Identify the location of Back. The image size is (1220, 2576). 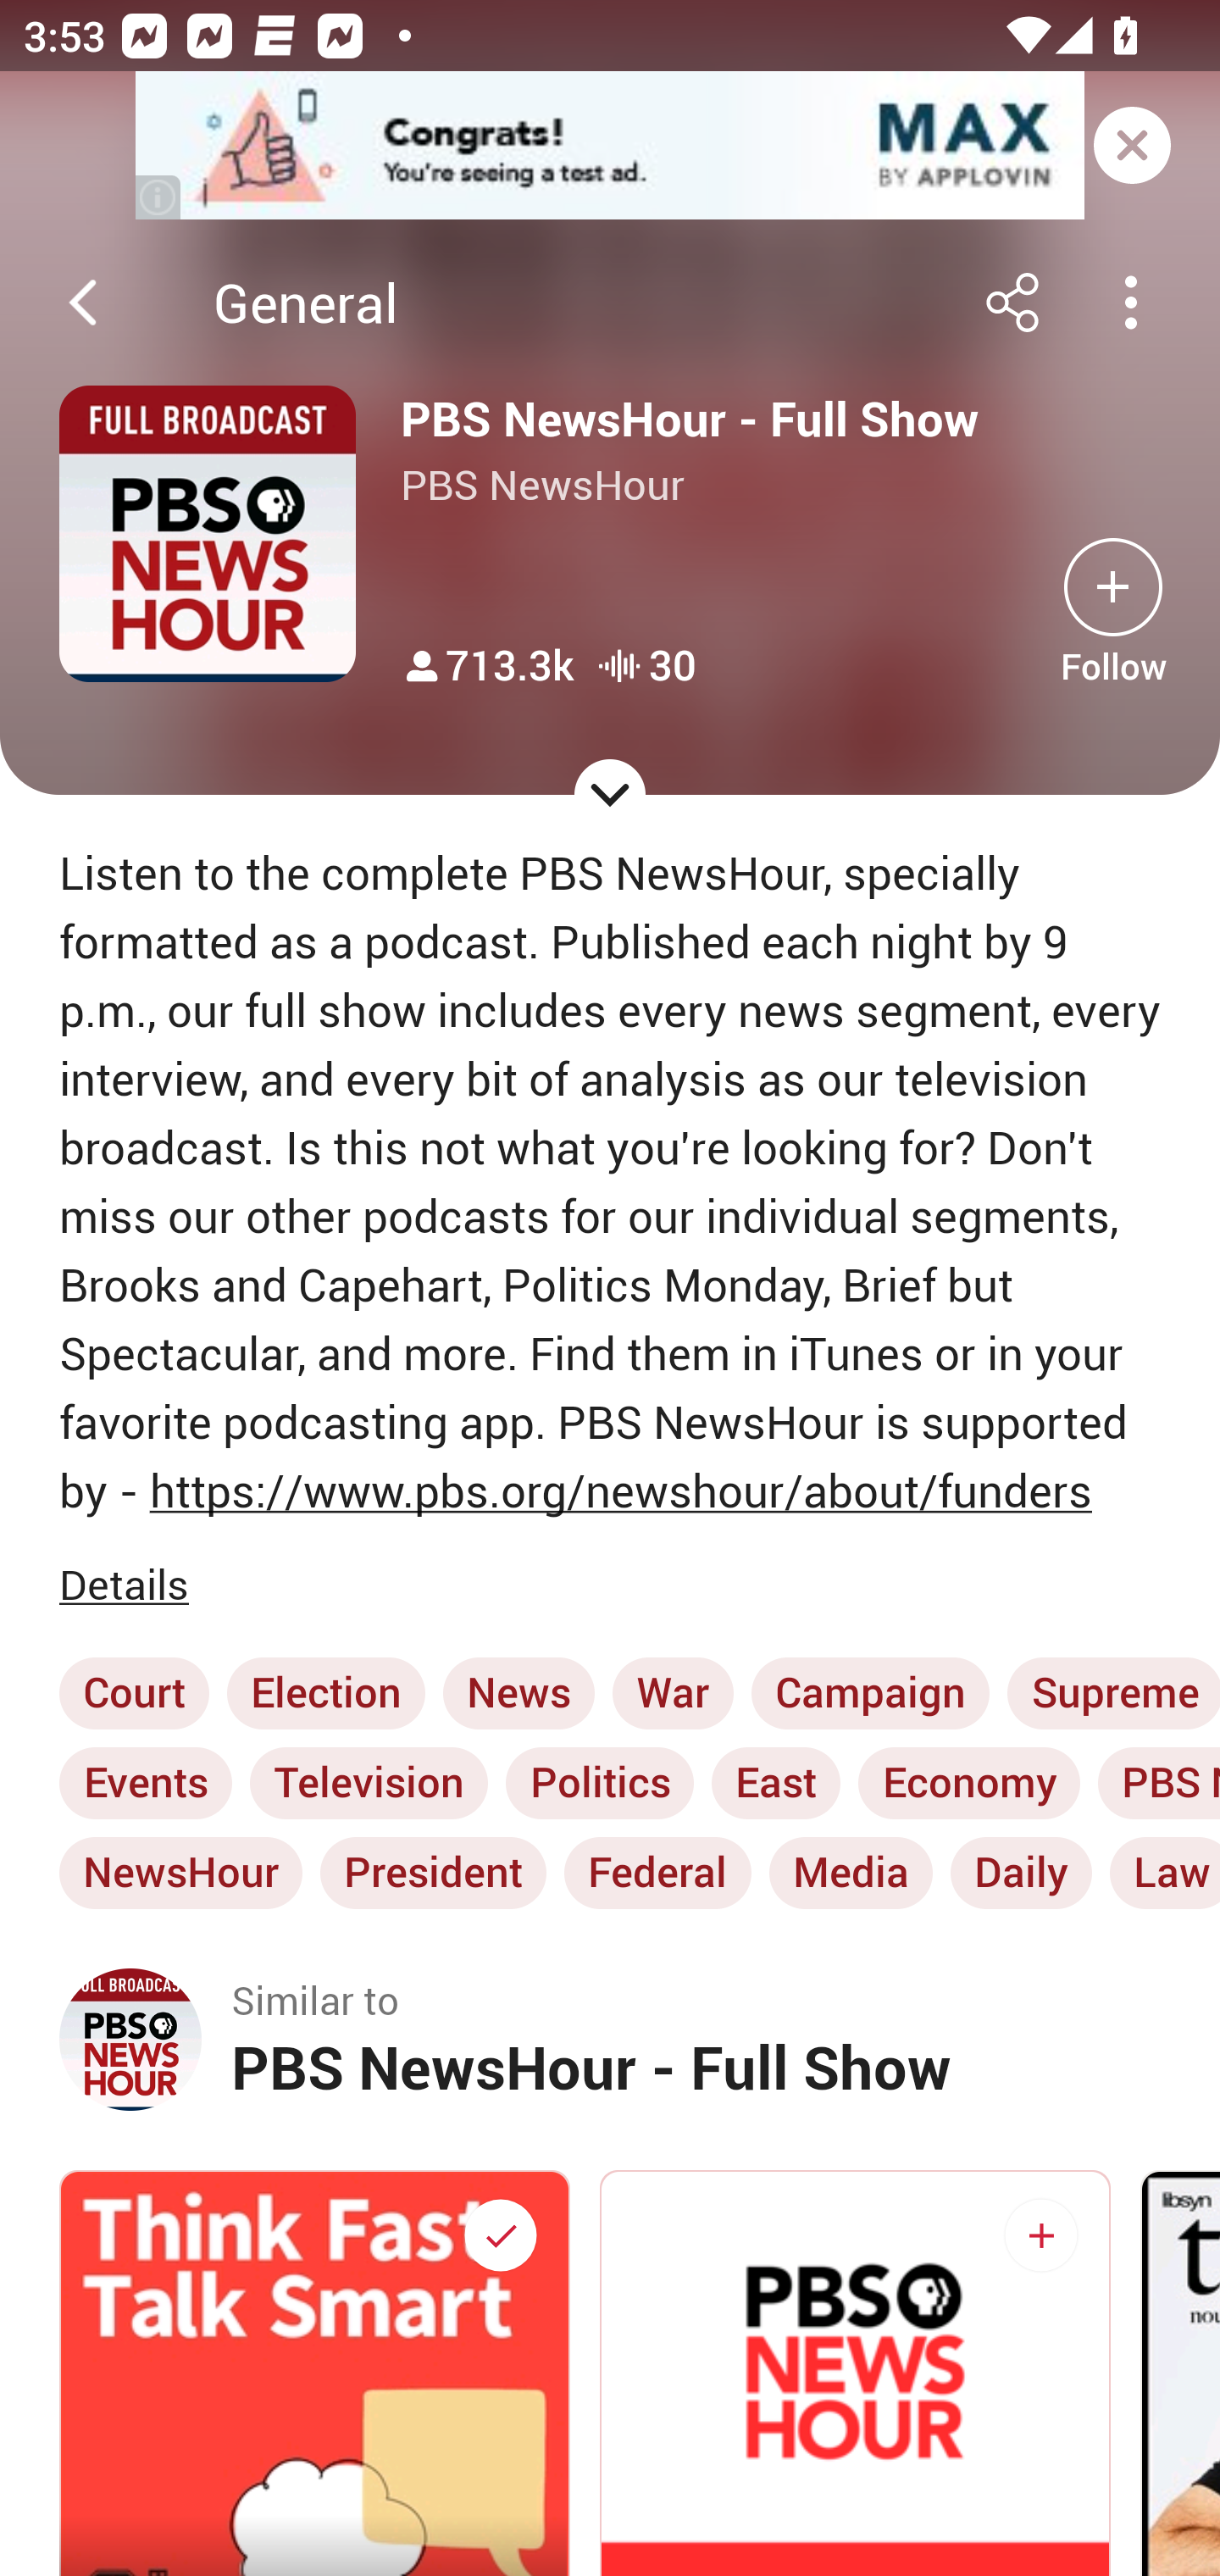
(83, 303).